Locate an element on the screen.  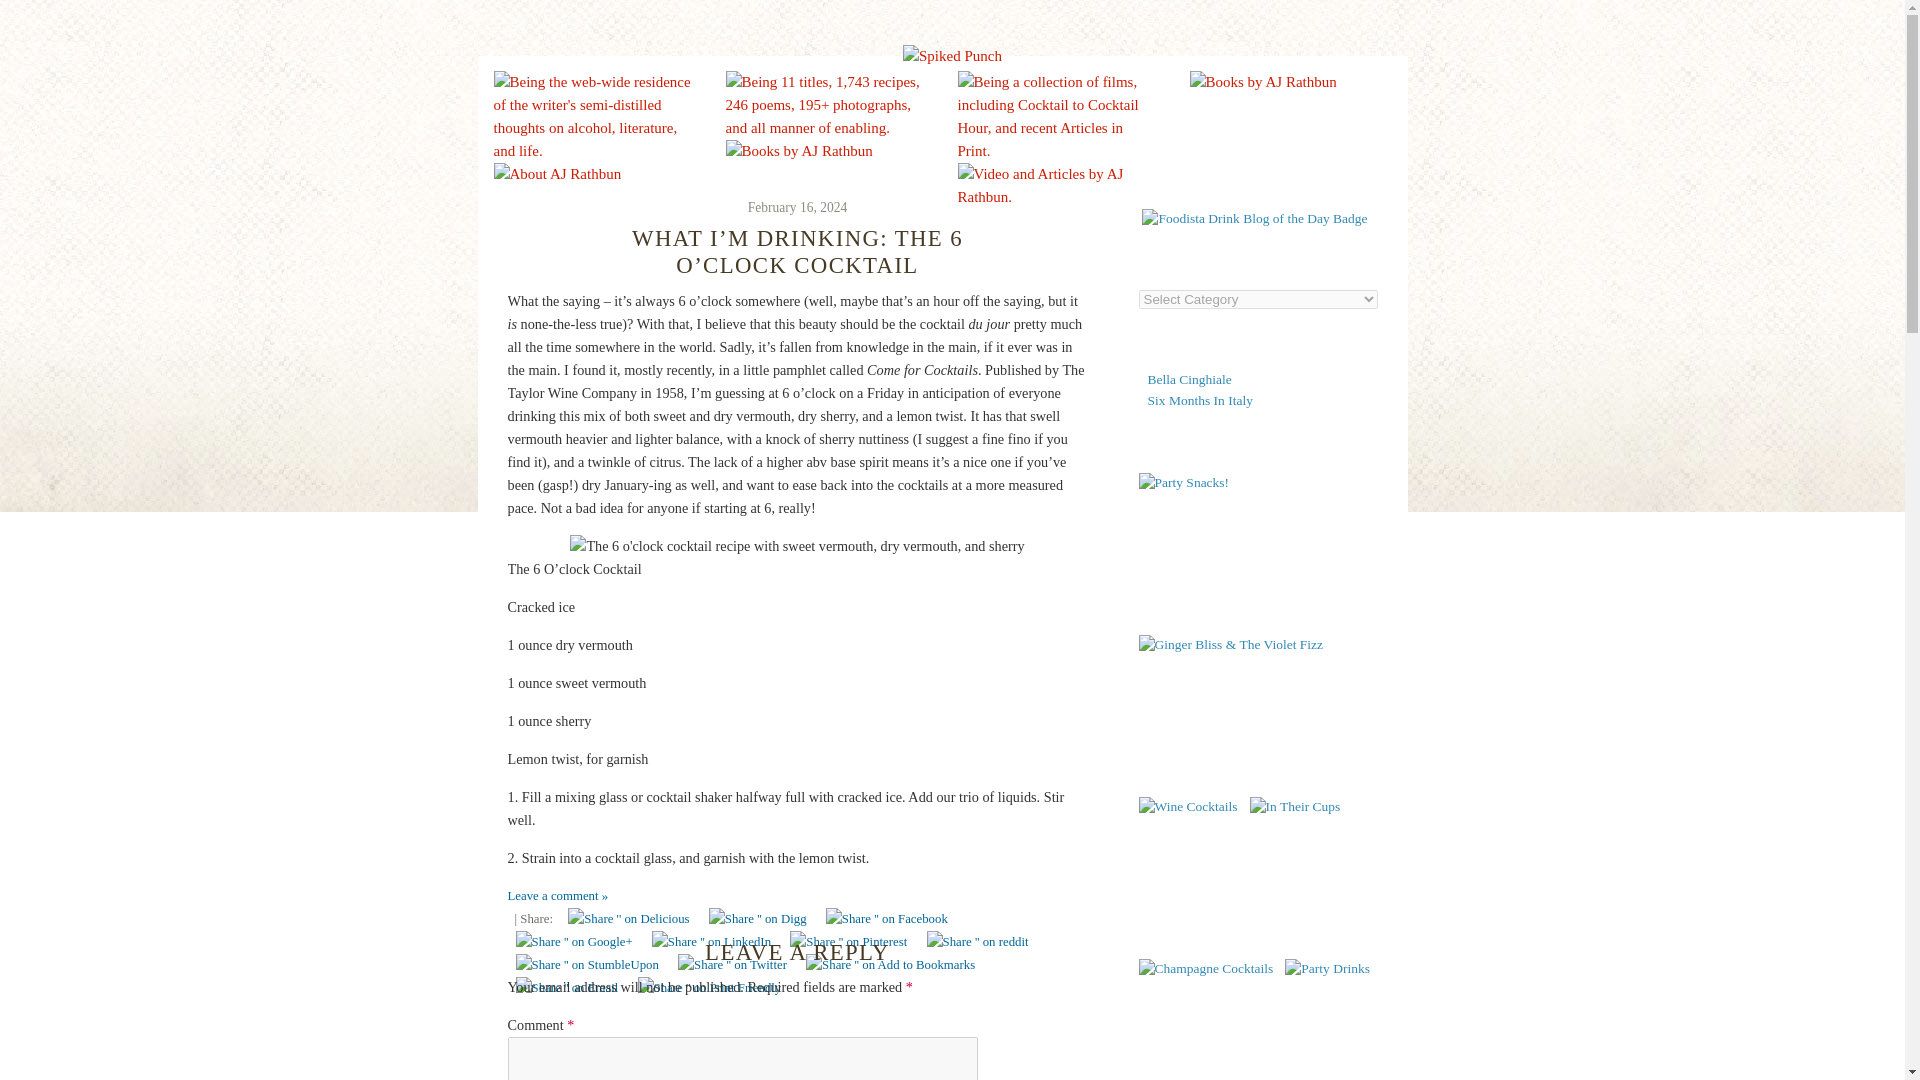
Share '' on Digg is located at coordinates (757, 919).